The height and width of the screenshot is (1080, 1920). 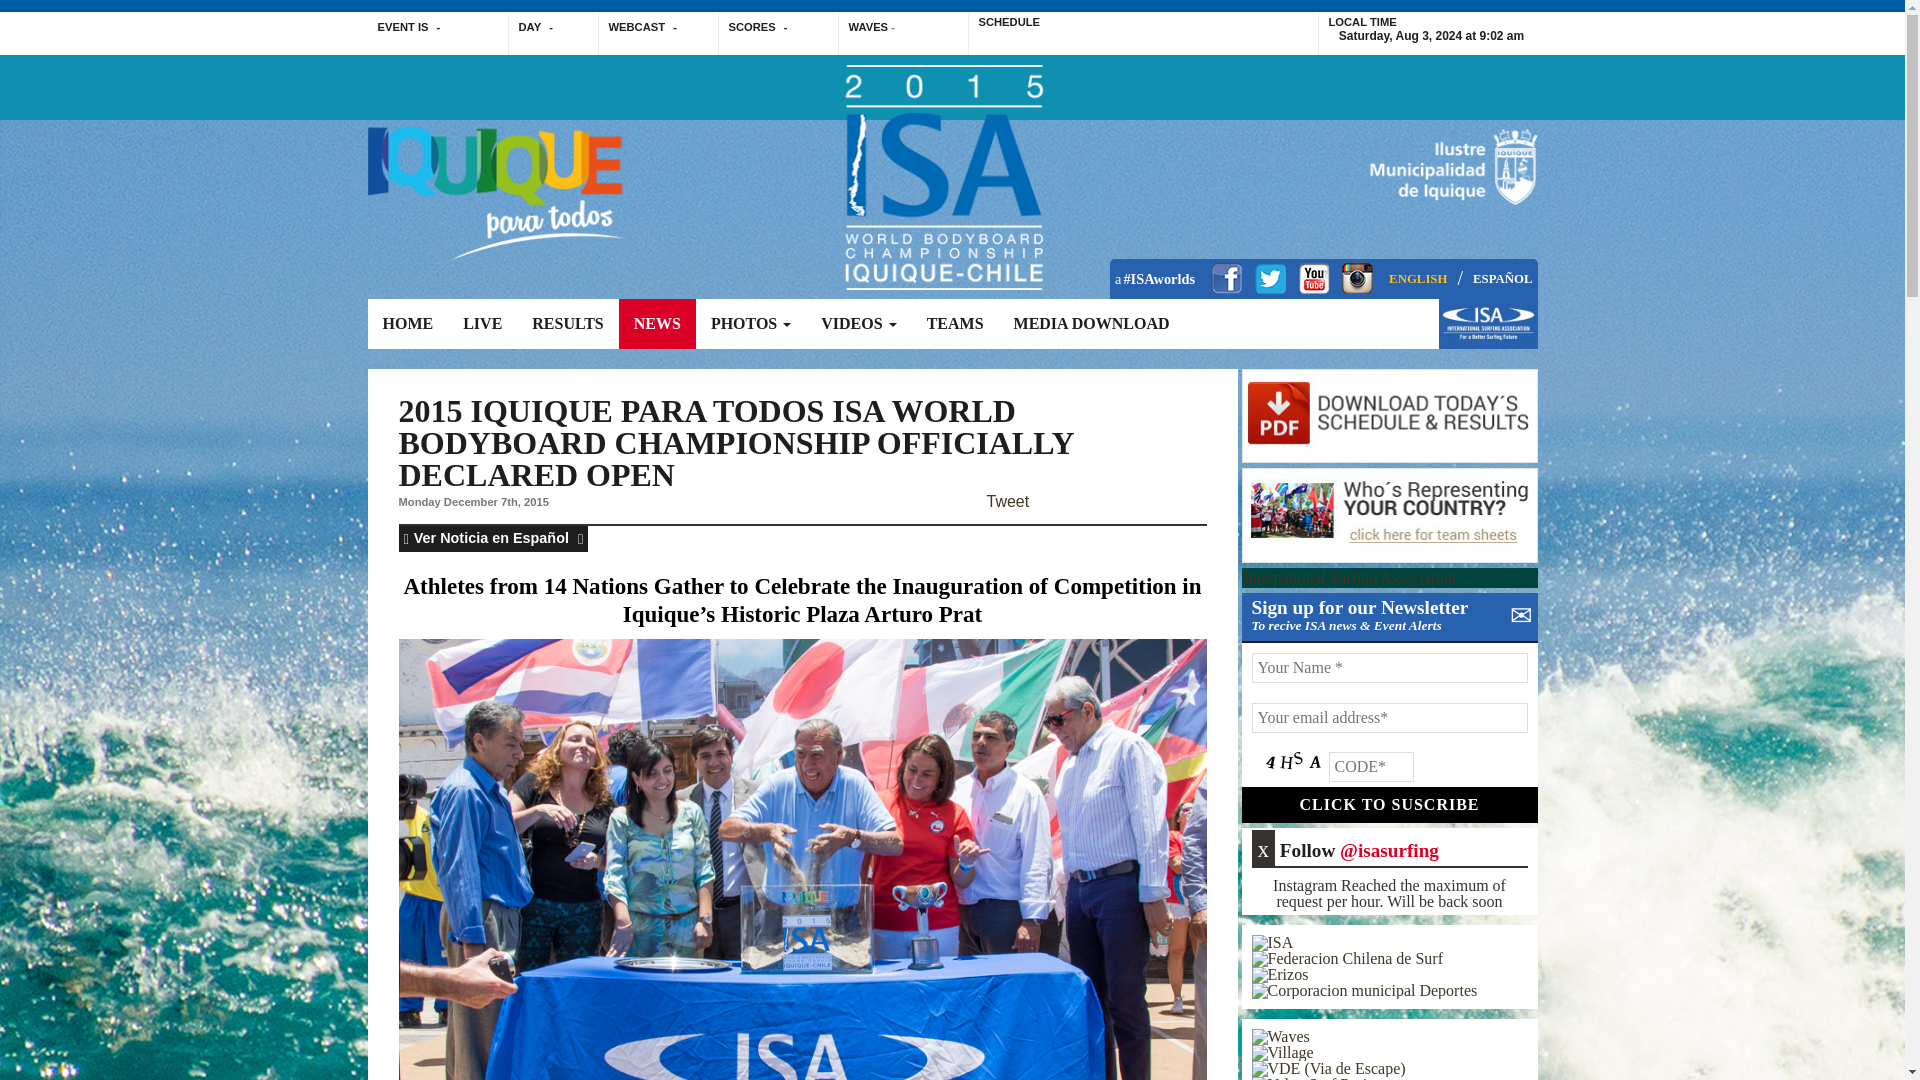 I want to click on VIDEOS, so click(x=858, y=324).